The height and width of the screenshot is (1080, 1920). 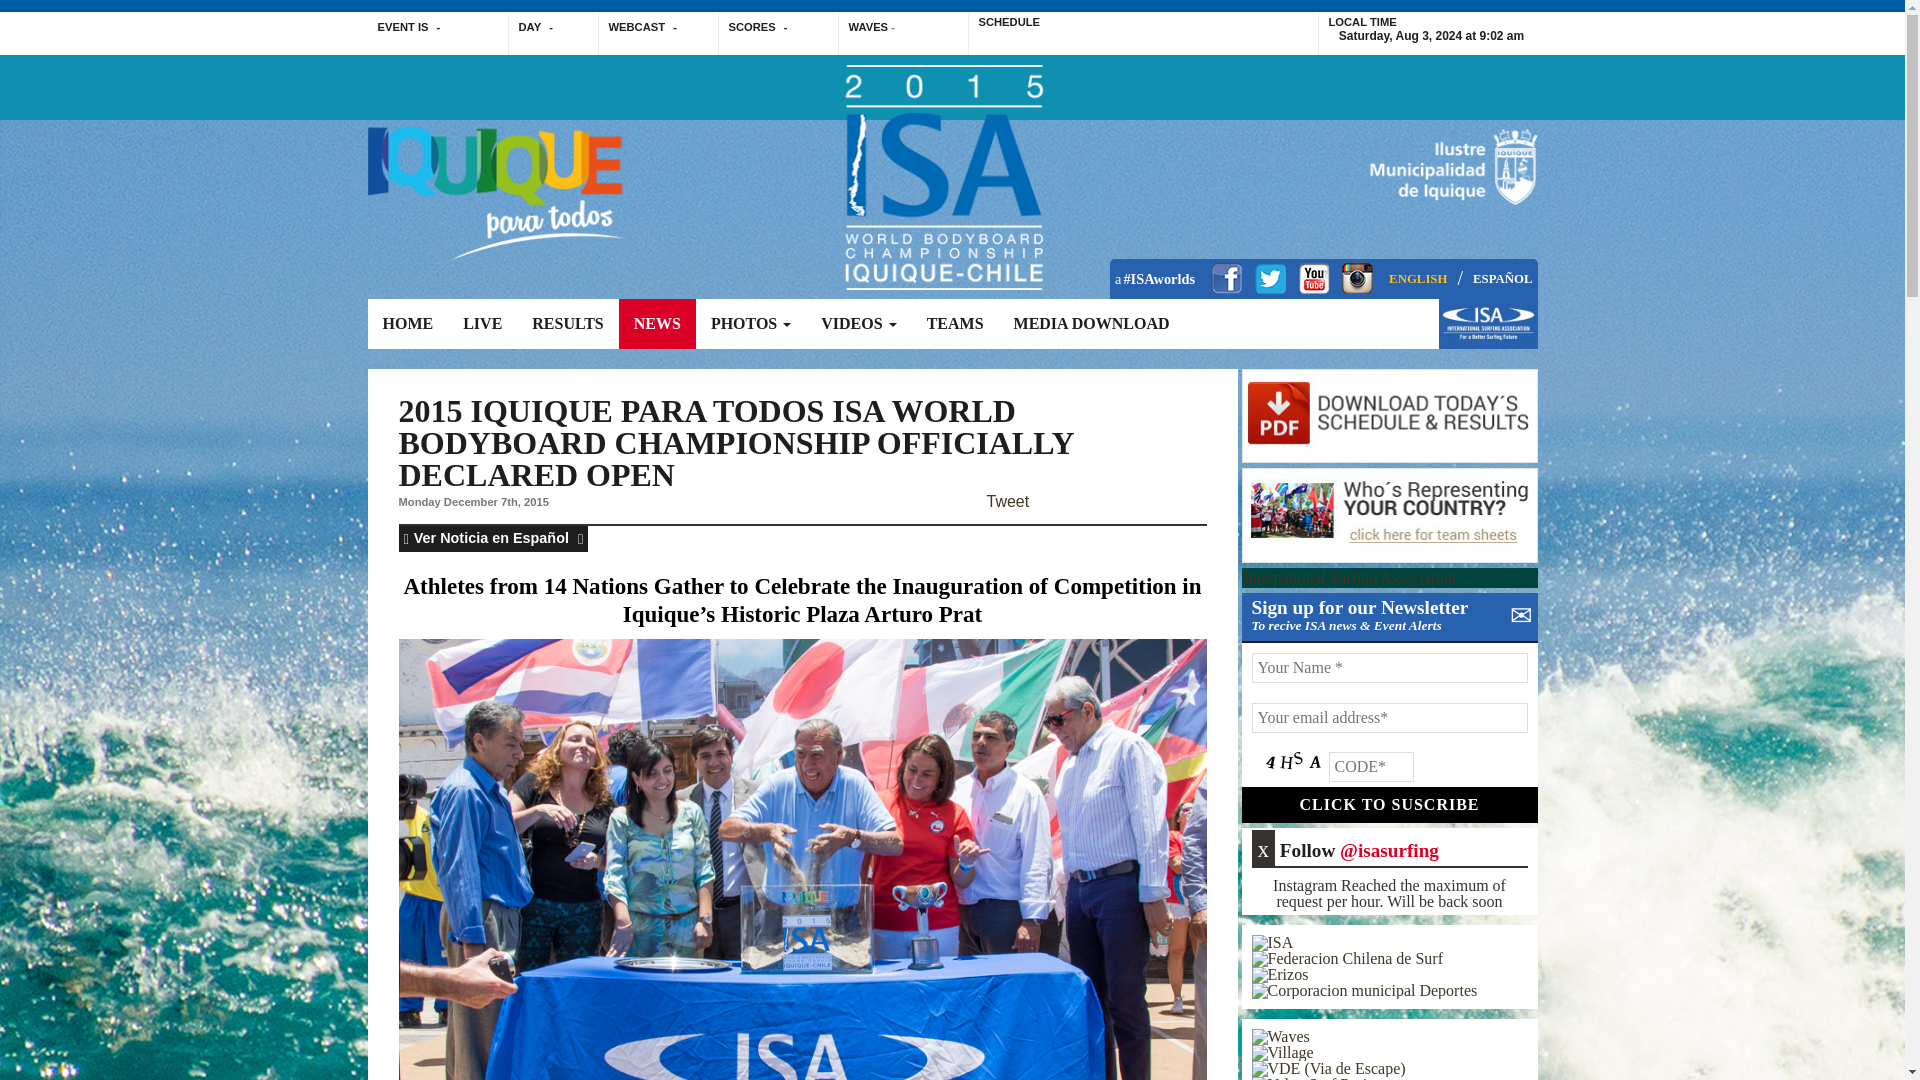 I want to click on VIDEOS, so click(x=858, y=324).